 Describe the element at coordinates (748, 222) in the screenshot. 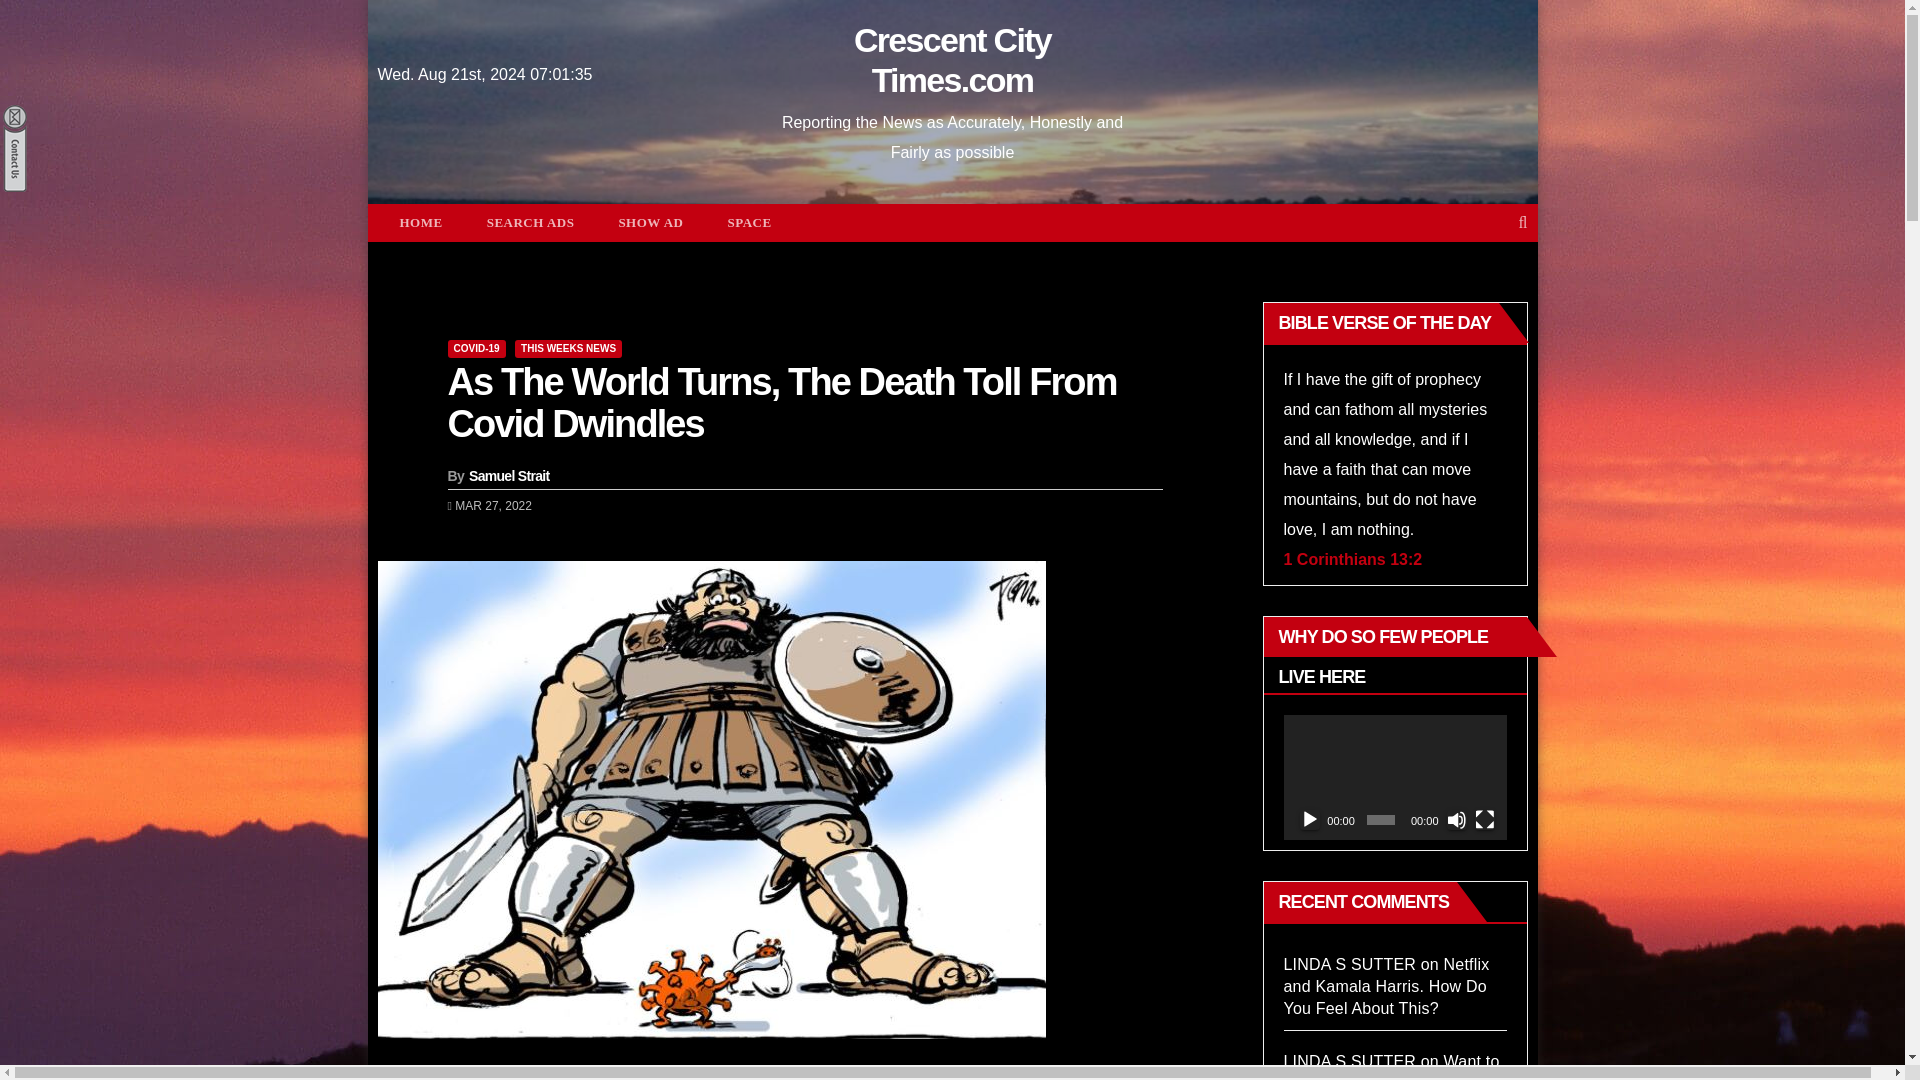

I see `SPACE` at that location.